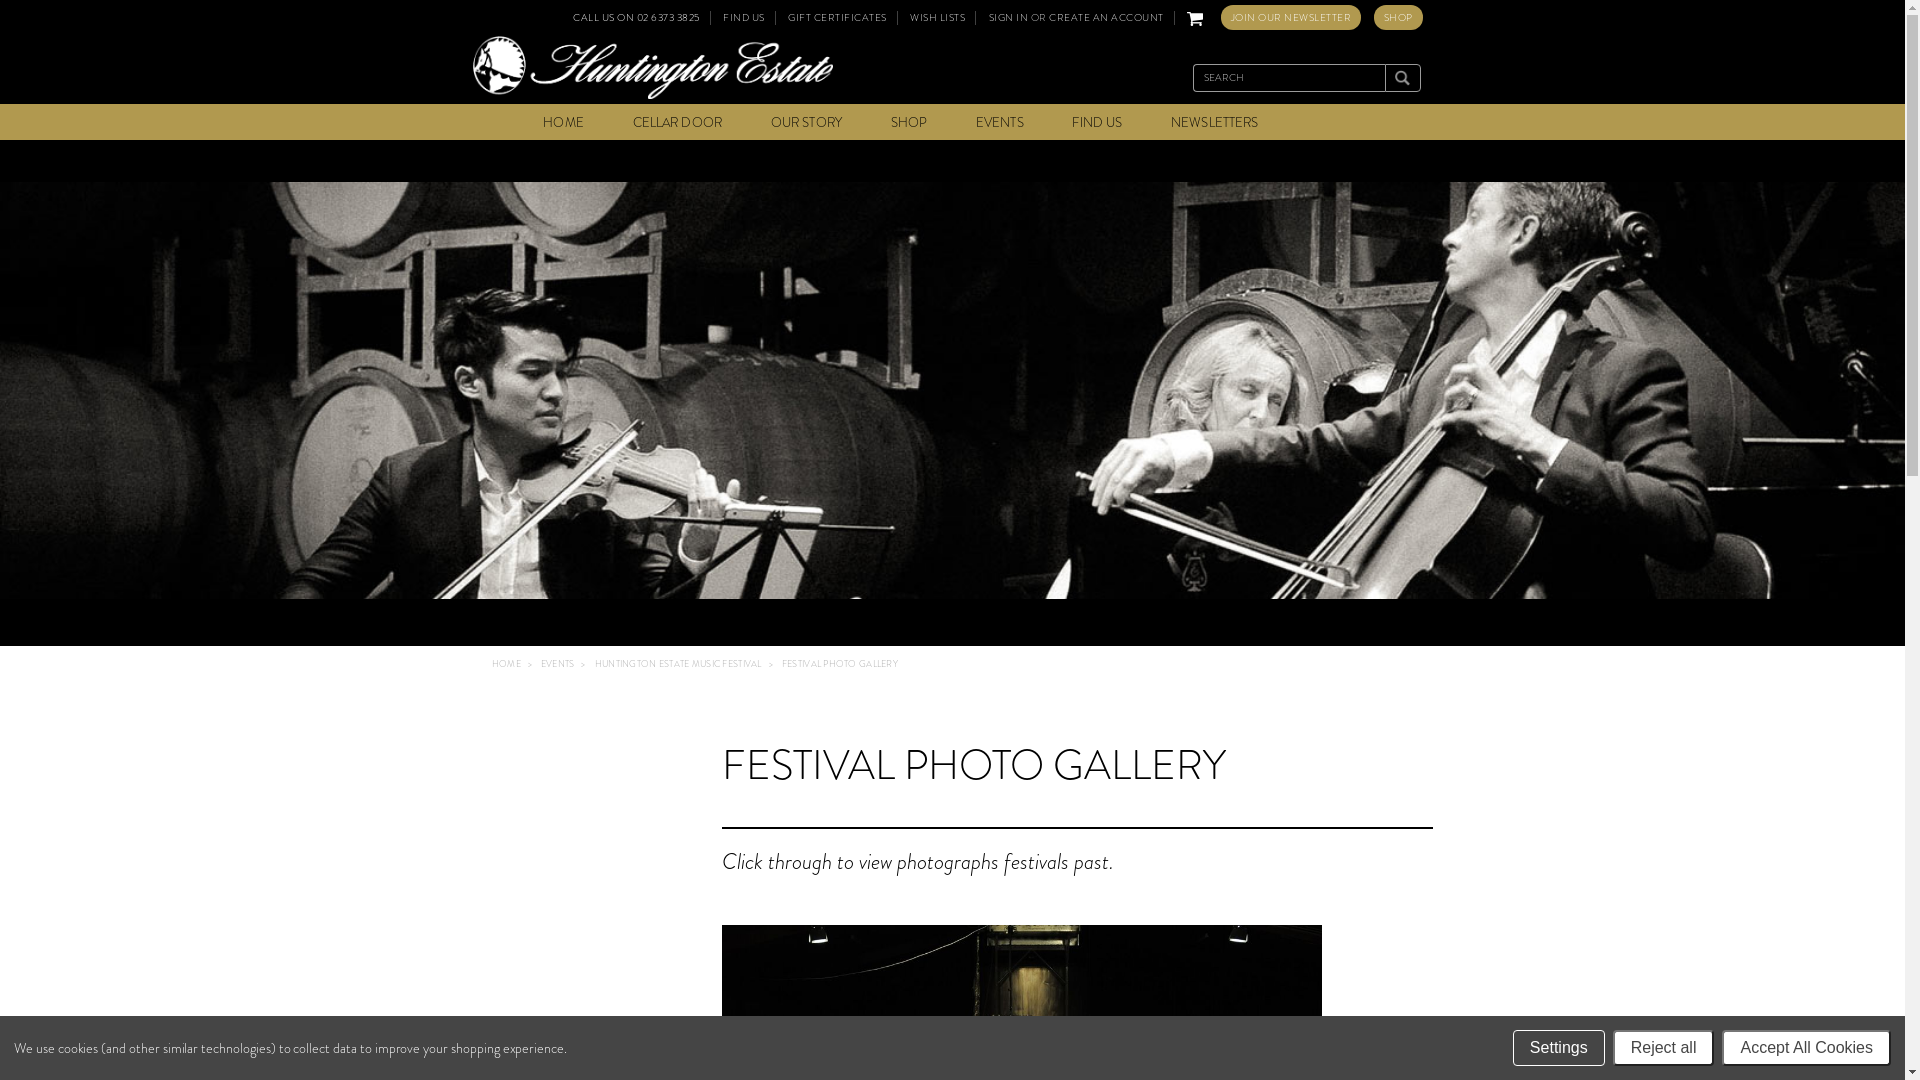 This screenshot has width=1920, height=1080. Describe the element at coordinates (1398, 18) in the screenshot. I see `SHOP` at that location.